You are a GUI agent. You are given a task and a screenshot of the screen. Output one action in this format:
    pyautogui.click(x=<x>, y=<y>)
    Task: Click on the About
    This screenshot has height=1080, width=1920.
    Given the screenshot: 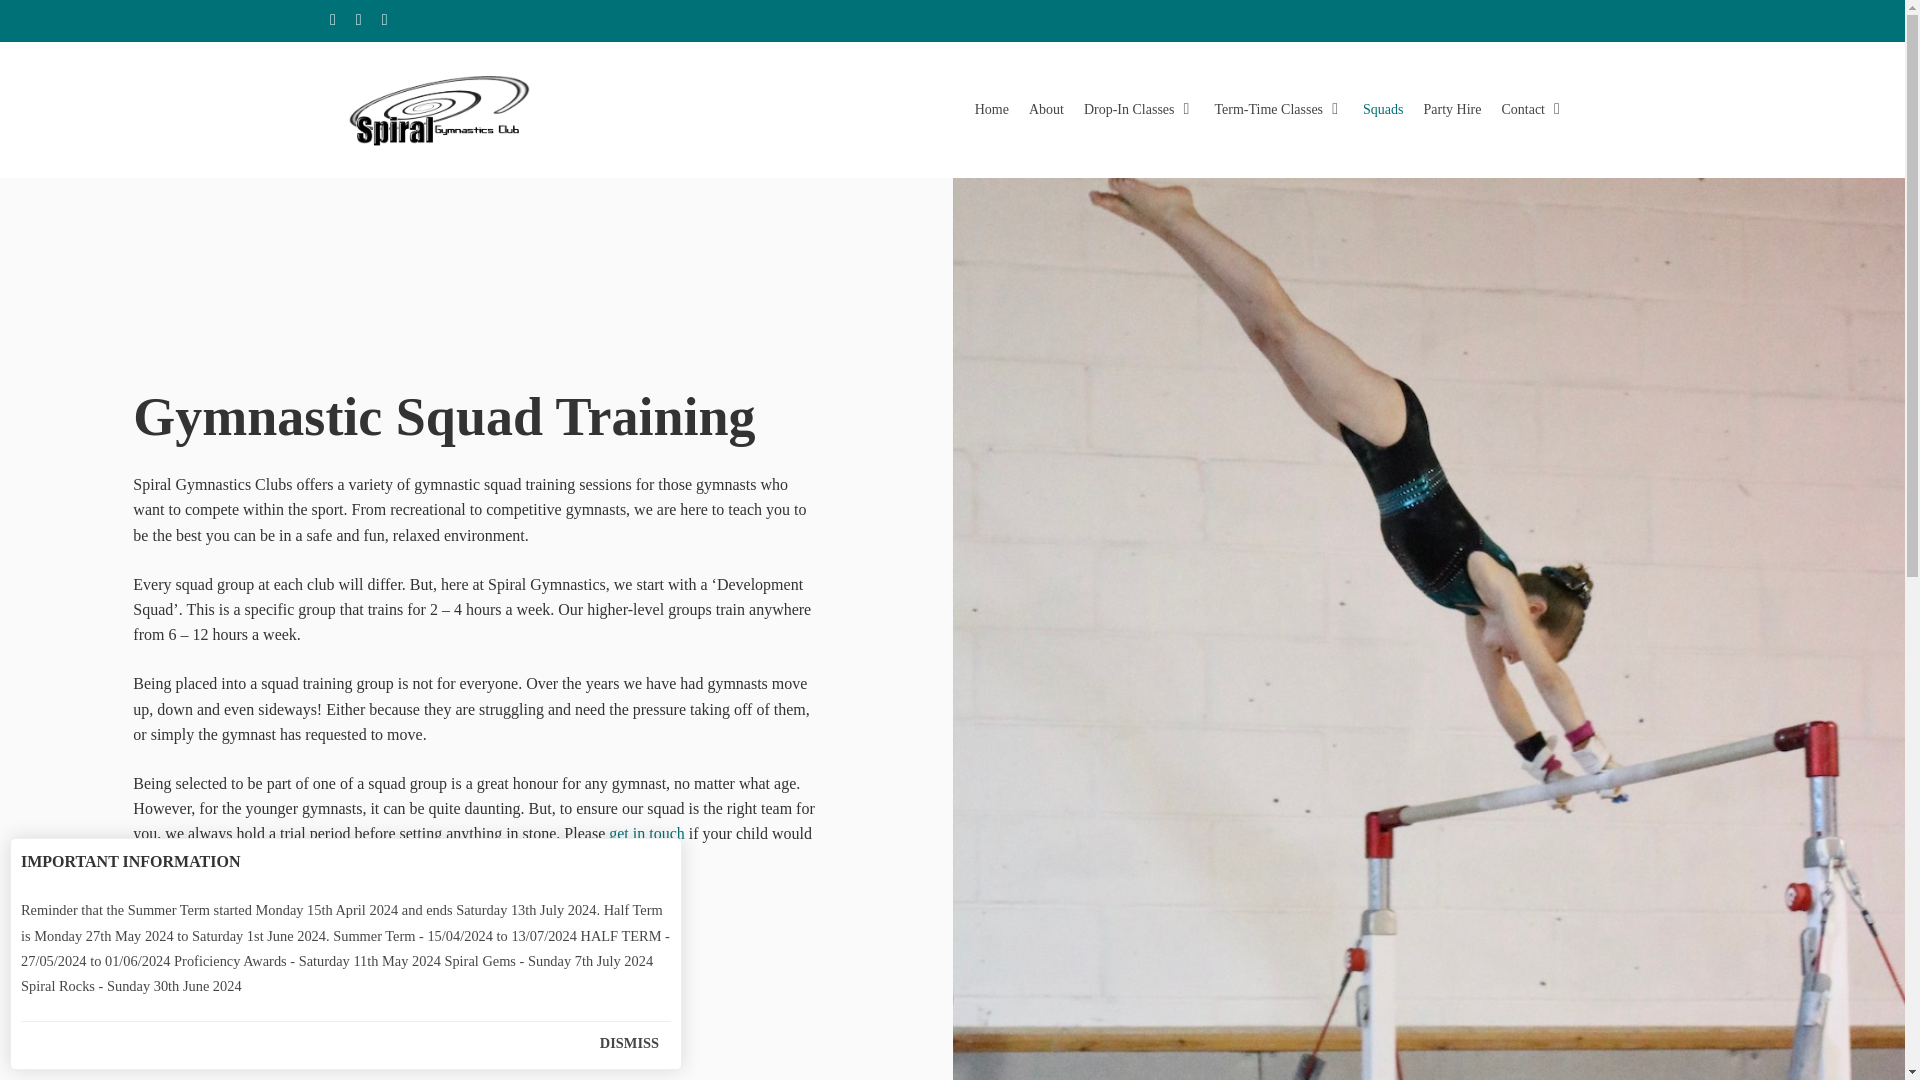 What is the action you would take?
    pyautogui.click(x=1046, y=110)
    